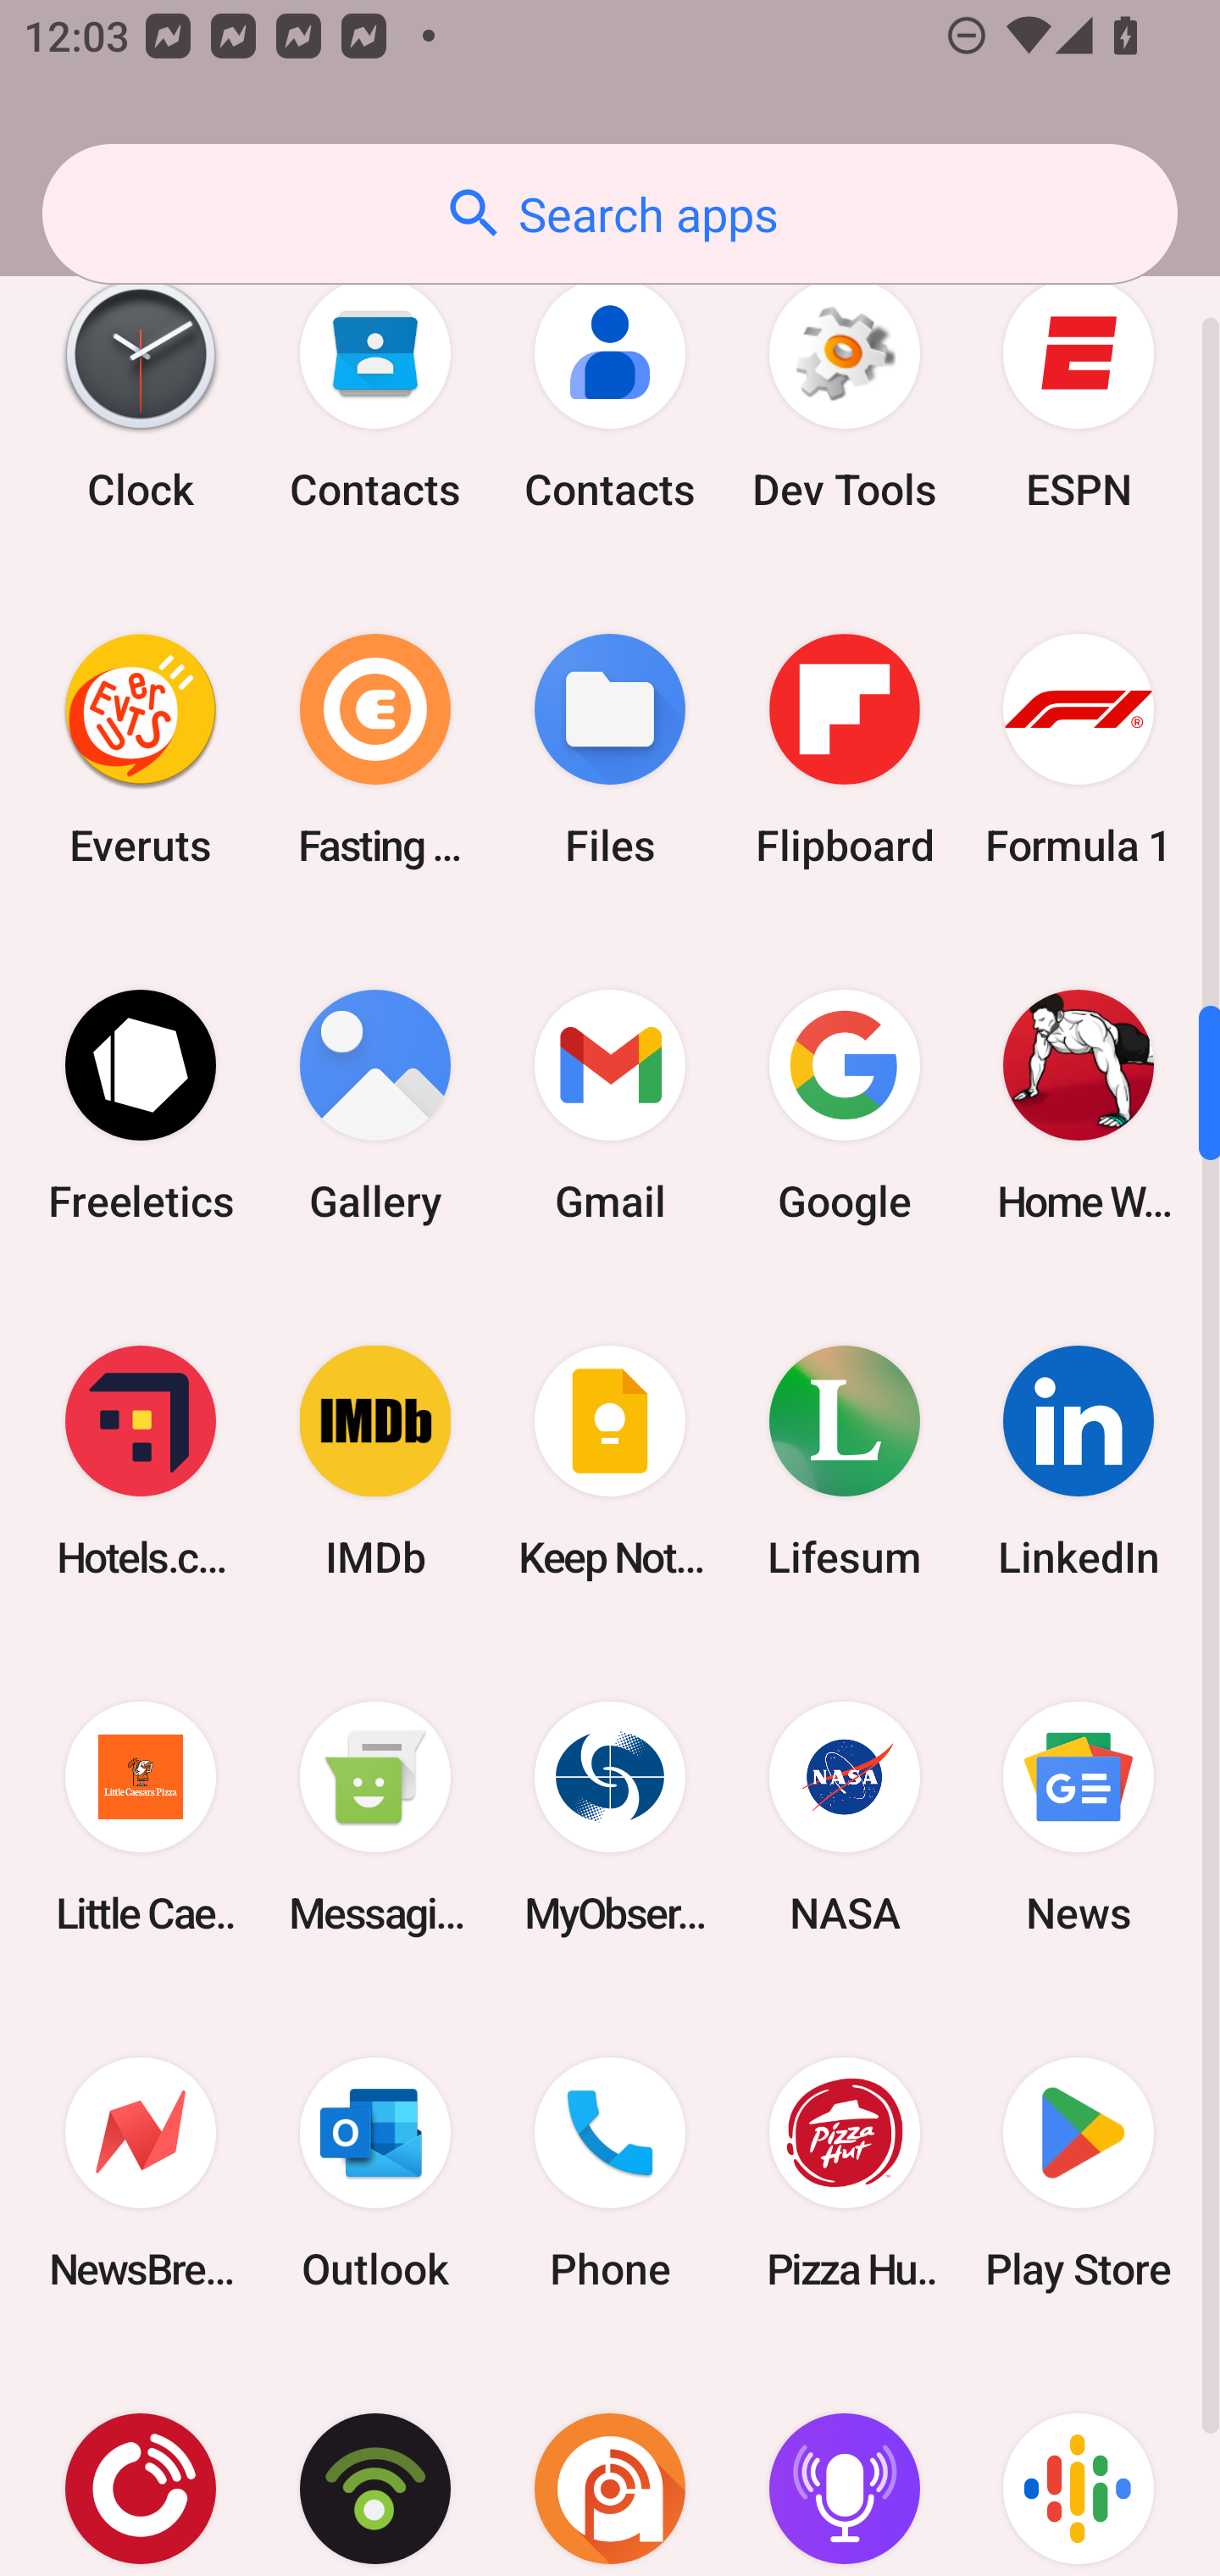 This screenshot has width=1220, height=2576. Describe the element at coordinates (1079, 2174) in the screenshot. I see `Play Store` at that location.